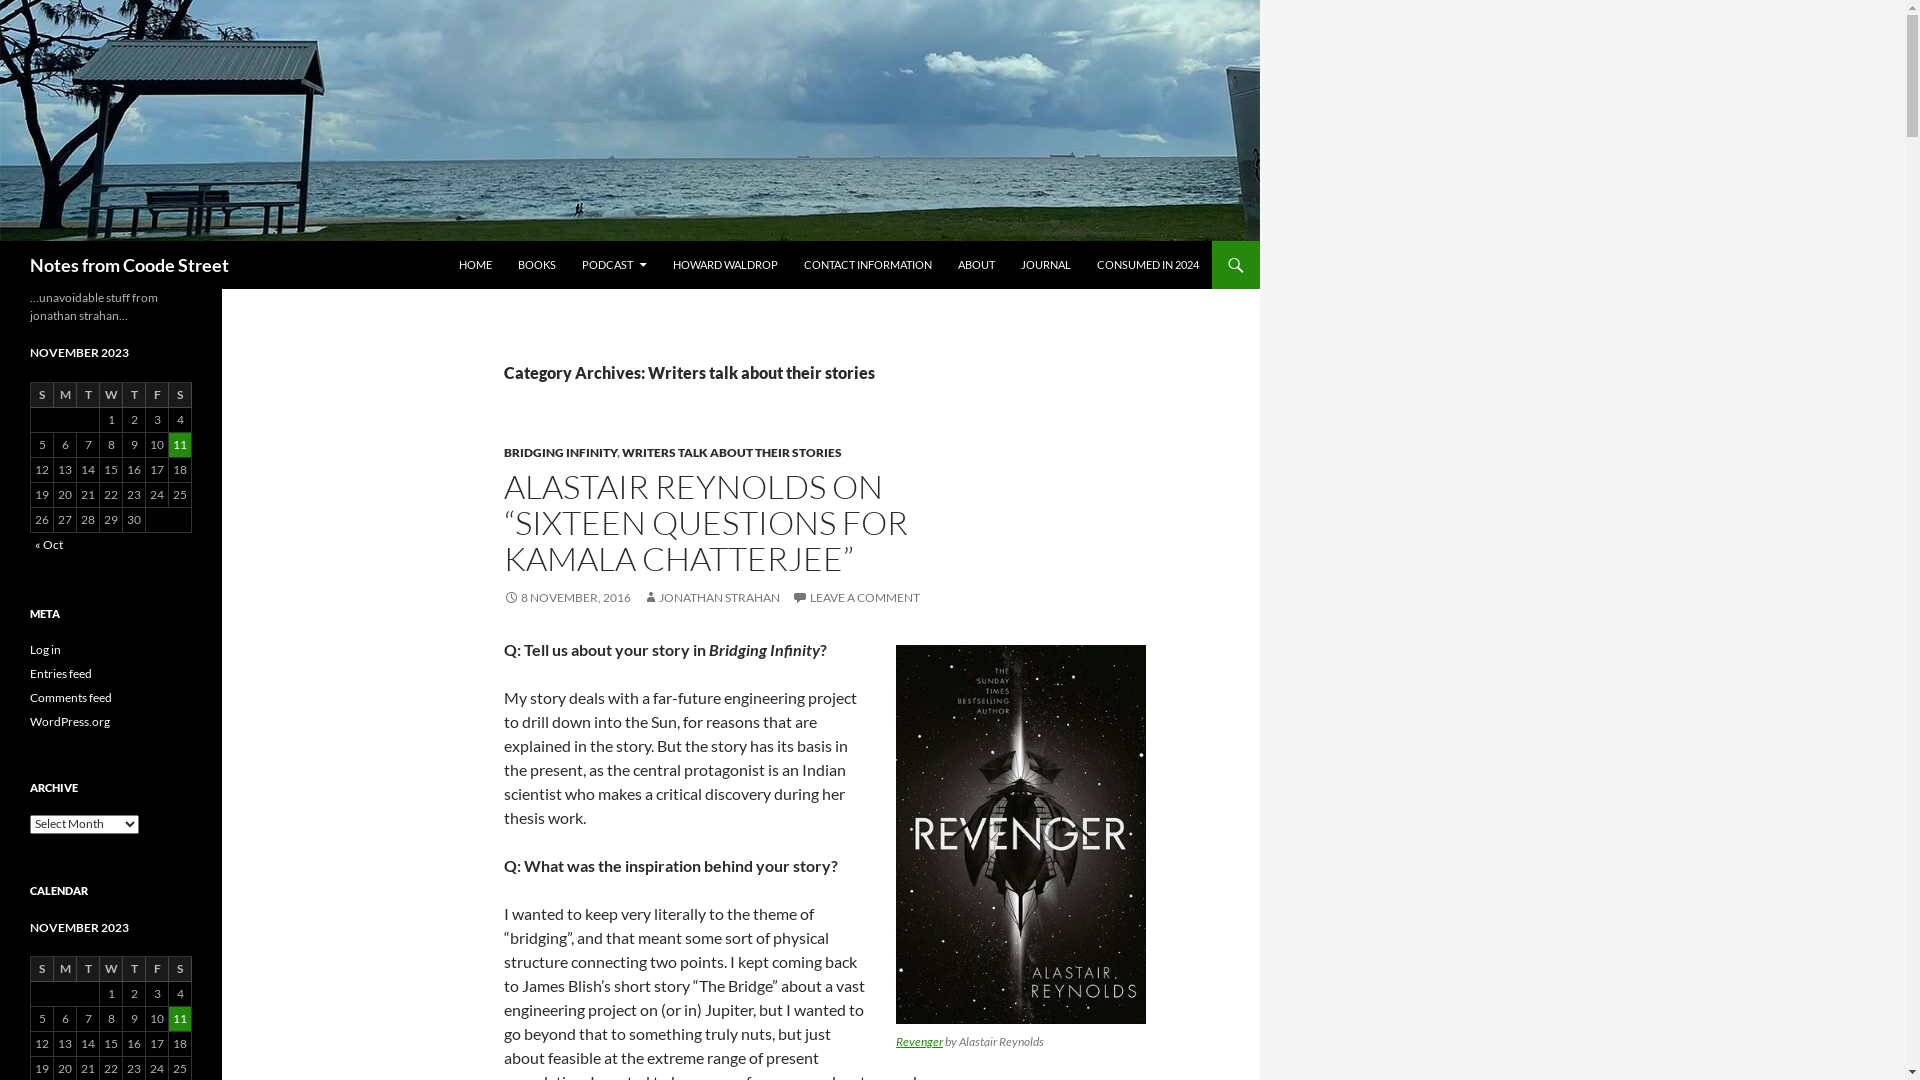 The width and height of the screenshot is (1920, 1080). I want to click on LEAVE A COMMENT, so click(856, 598).